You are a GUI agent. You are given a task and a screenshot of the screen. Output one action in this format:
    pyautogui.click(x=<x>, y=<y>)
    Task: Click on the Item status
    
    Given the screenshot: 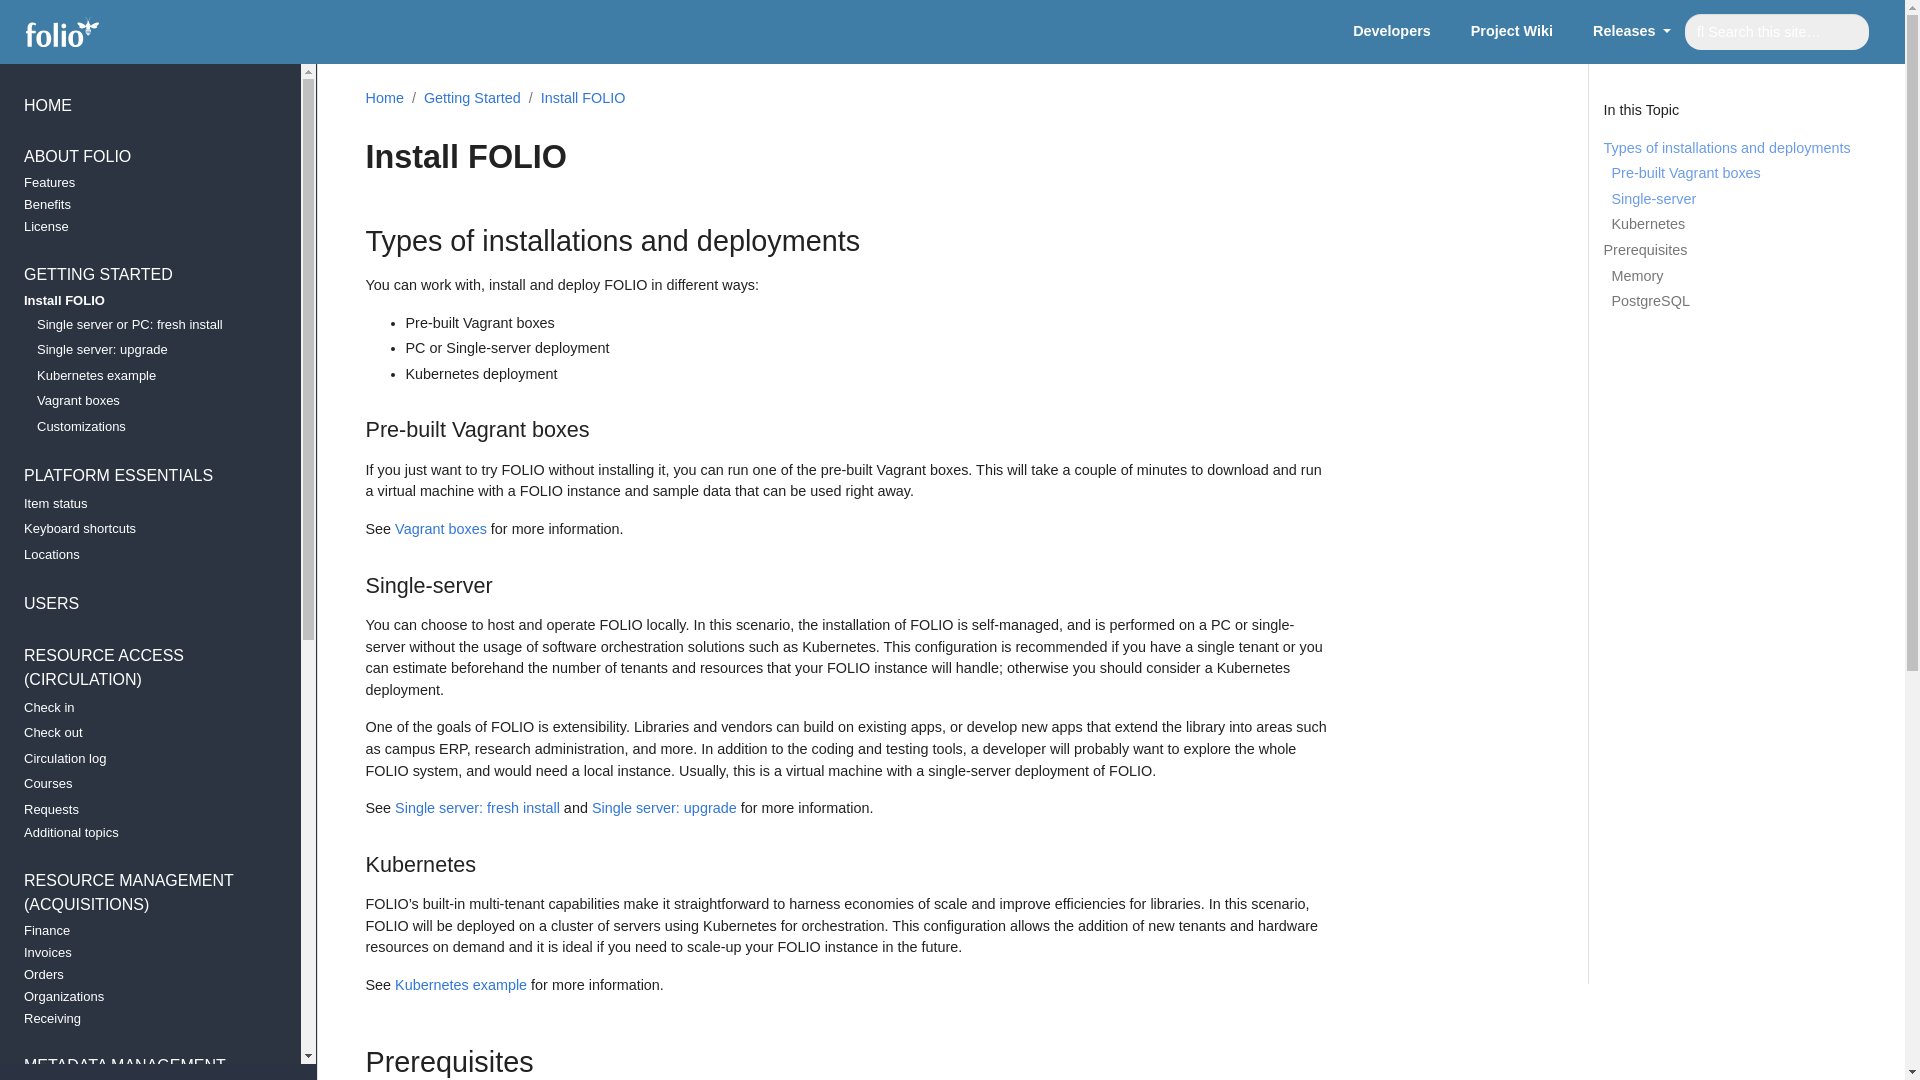 What is the action you would take?
    pyautogui.click(x=142, y=836)
    